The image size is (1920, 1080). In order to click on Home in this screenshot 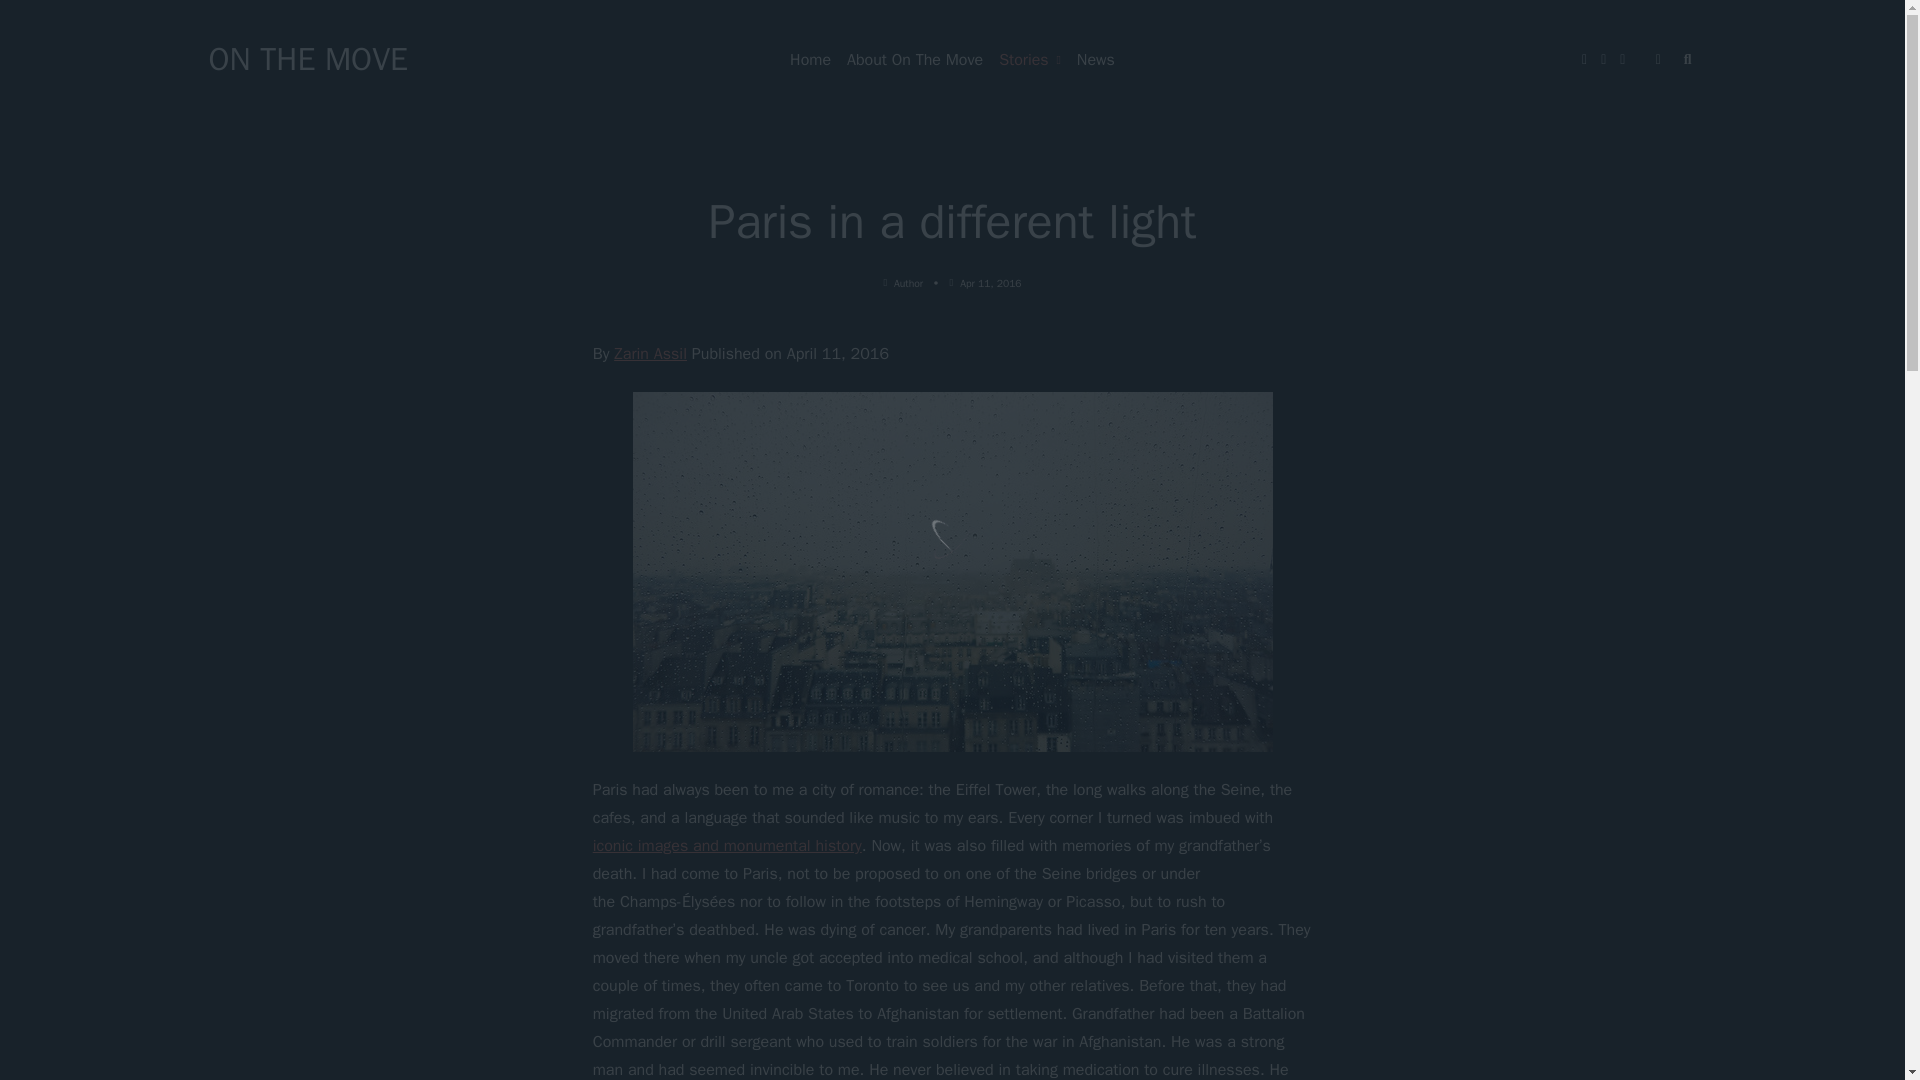, I will do `click(810, 60)`.